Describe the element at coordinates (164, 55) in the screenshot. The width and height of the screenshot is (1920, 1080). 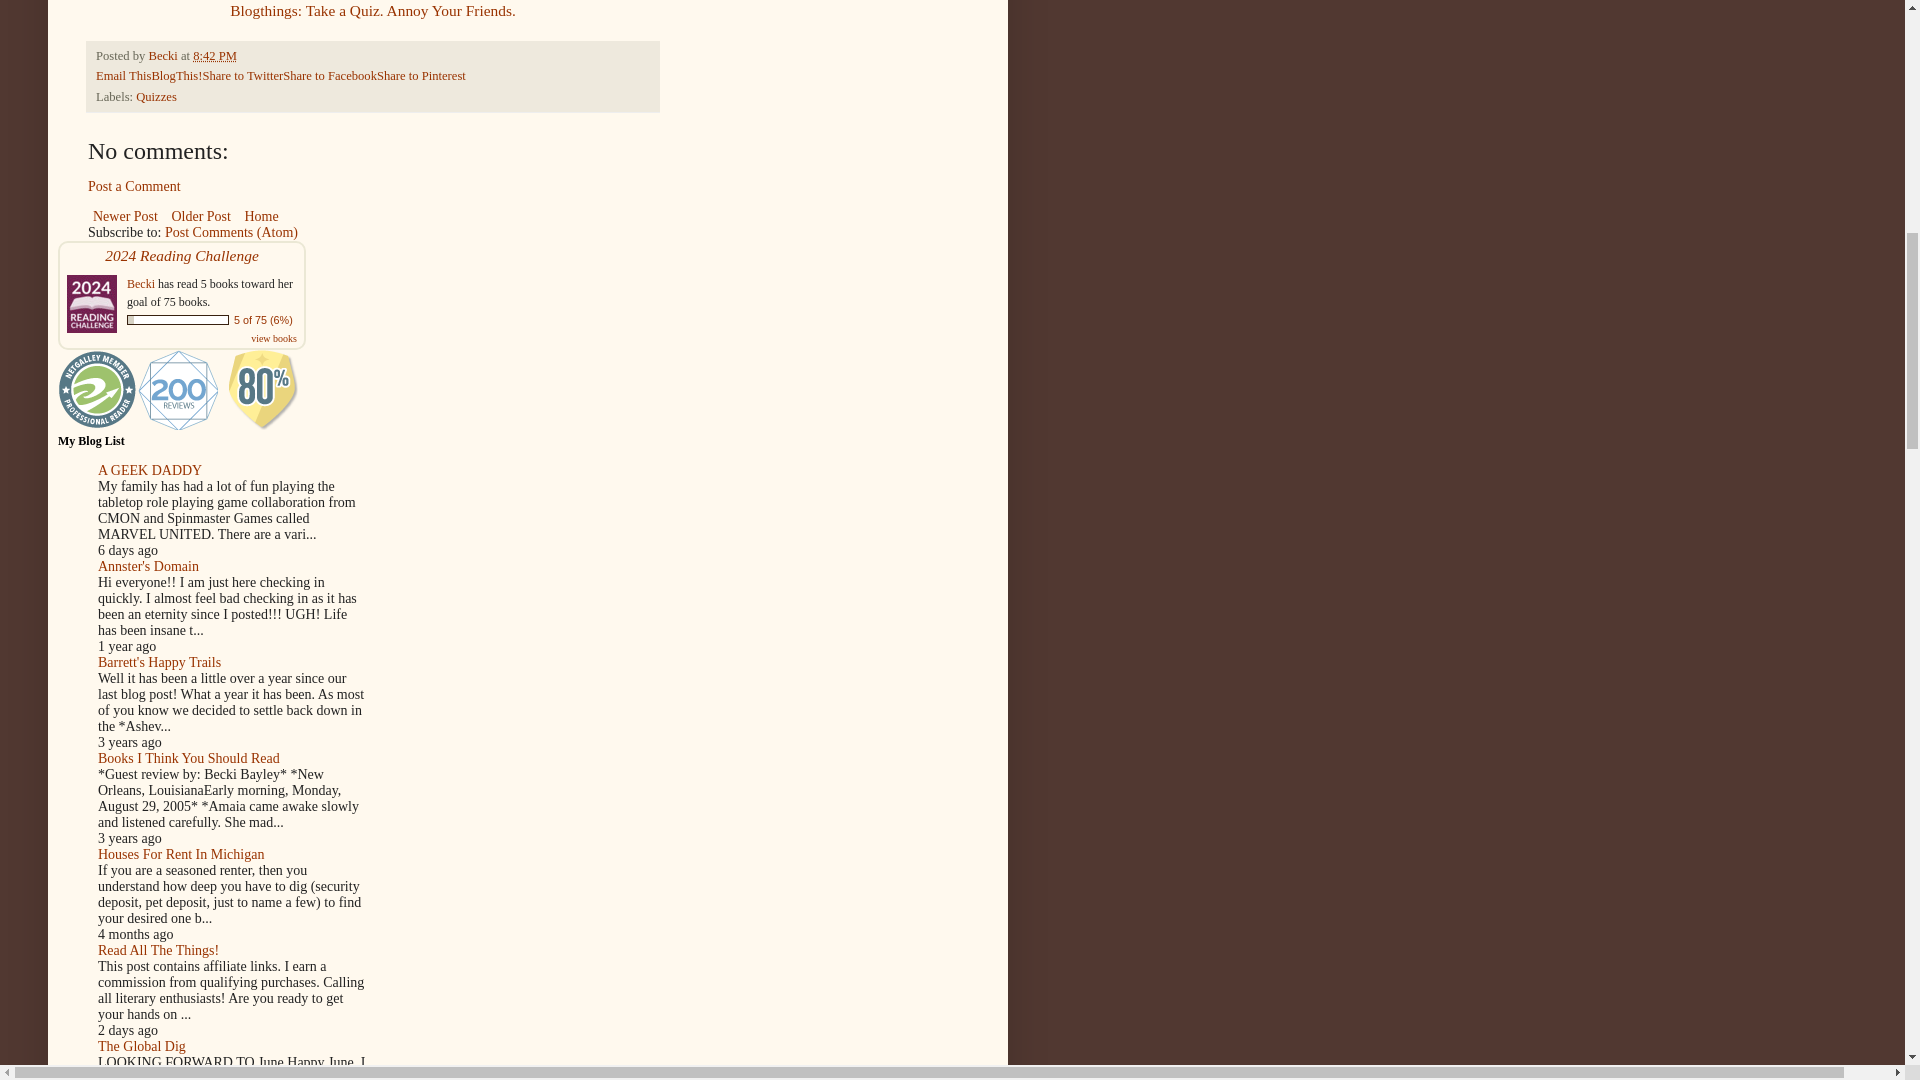
I see `author profile` at that location.